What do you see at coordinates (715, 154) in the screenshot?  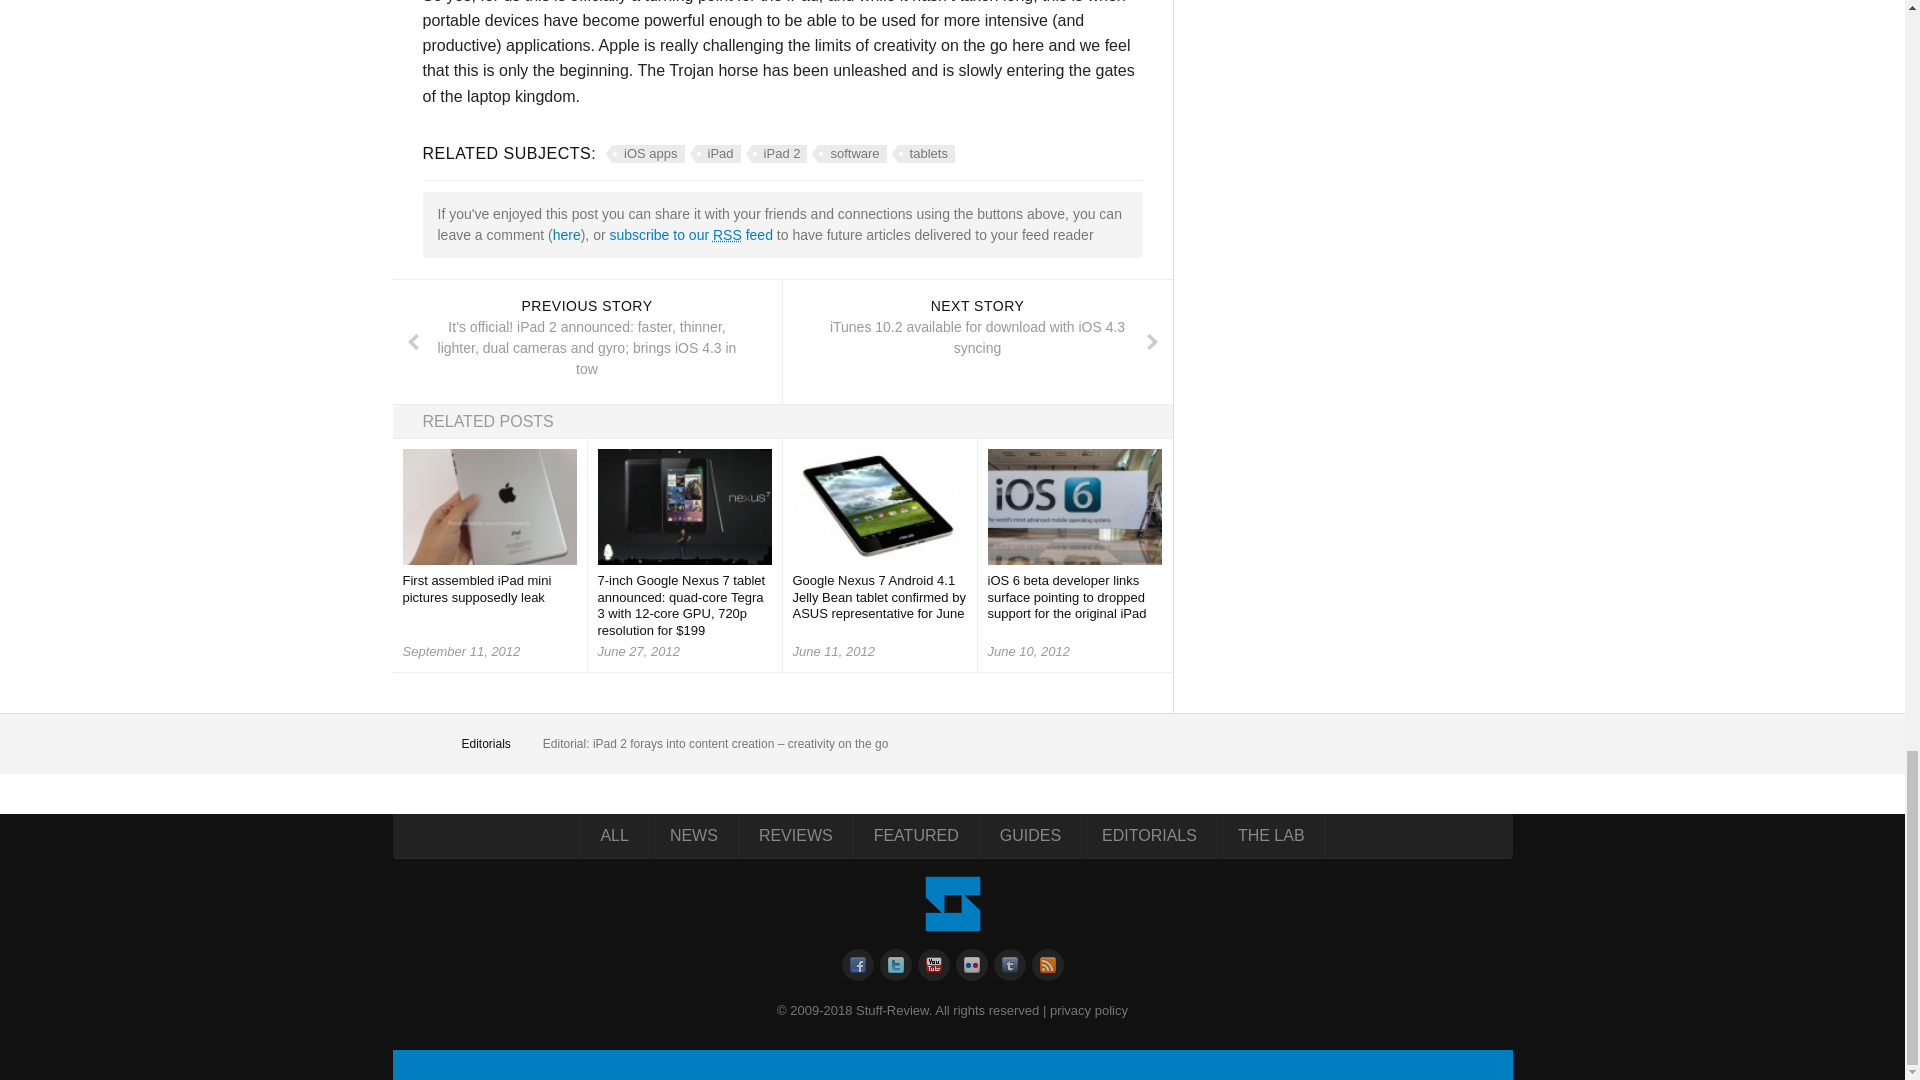 I see `iPad` at bounding box center [715, 154].